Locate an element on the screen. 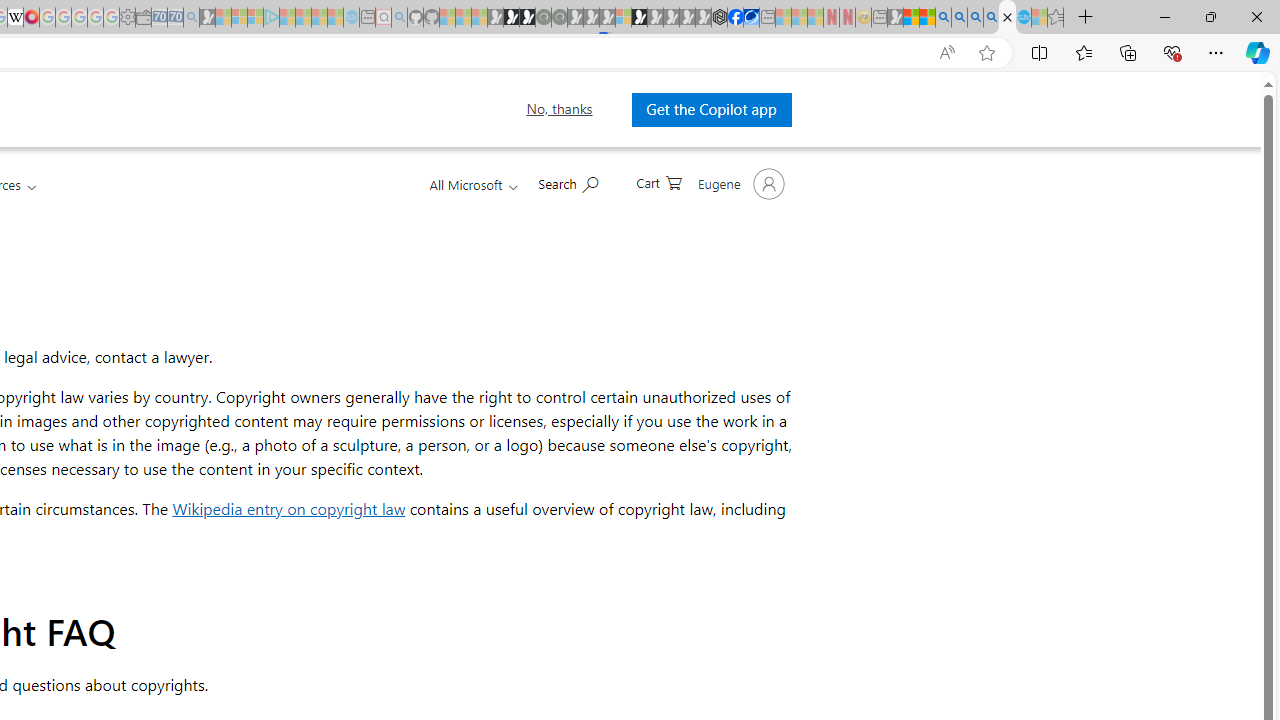 The width and height of the screenshot is (1280, 720). Search Microsoft Legal Resources is located at coordinates (568, 182).